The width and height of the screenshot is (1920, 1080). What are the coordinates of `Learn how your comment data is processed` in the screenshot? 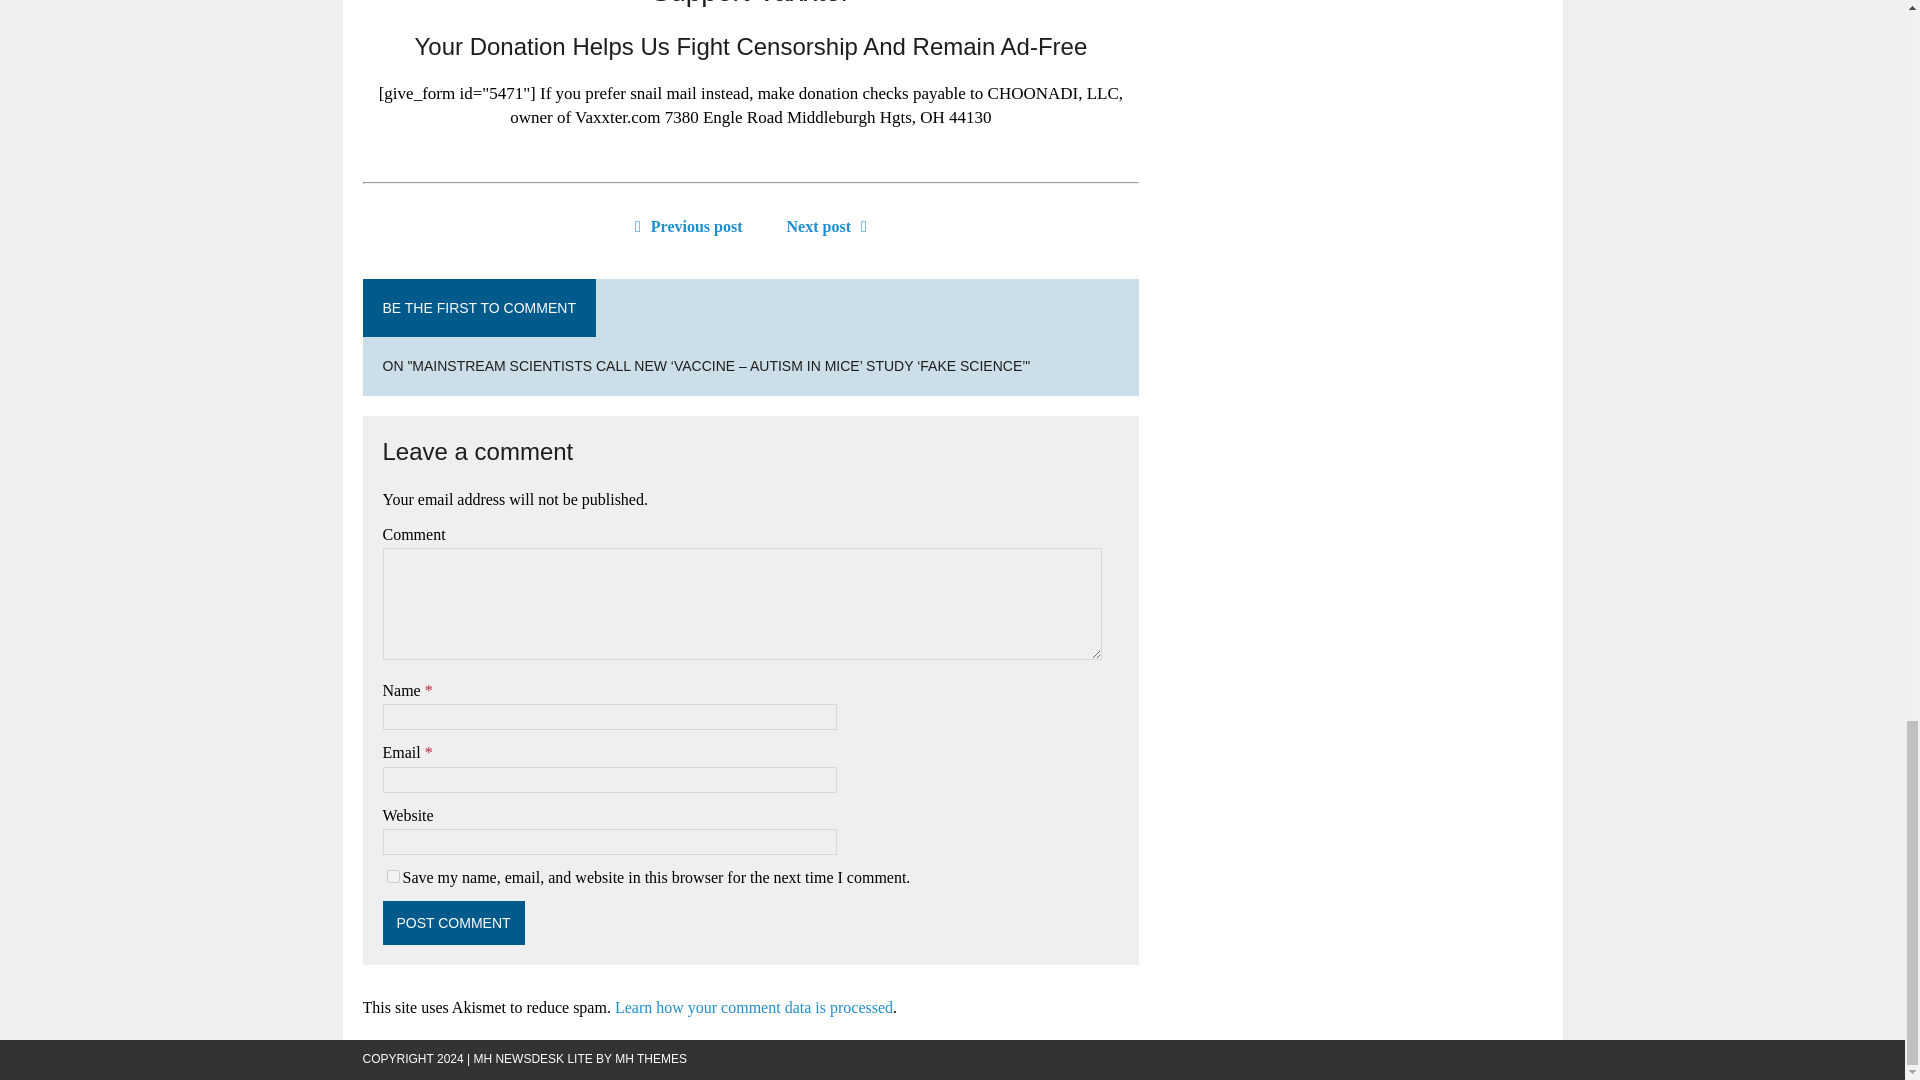 It's located at (753, 1008).